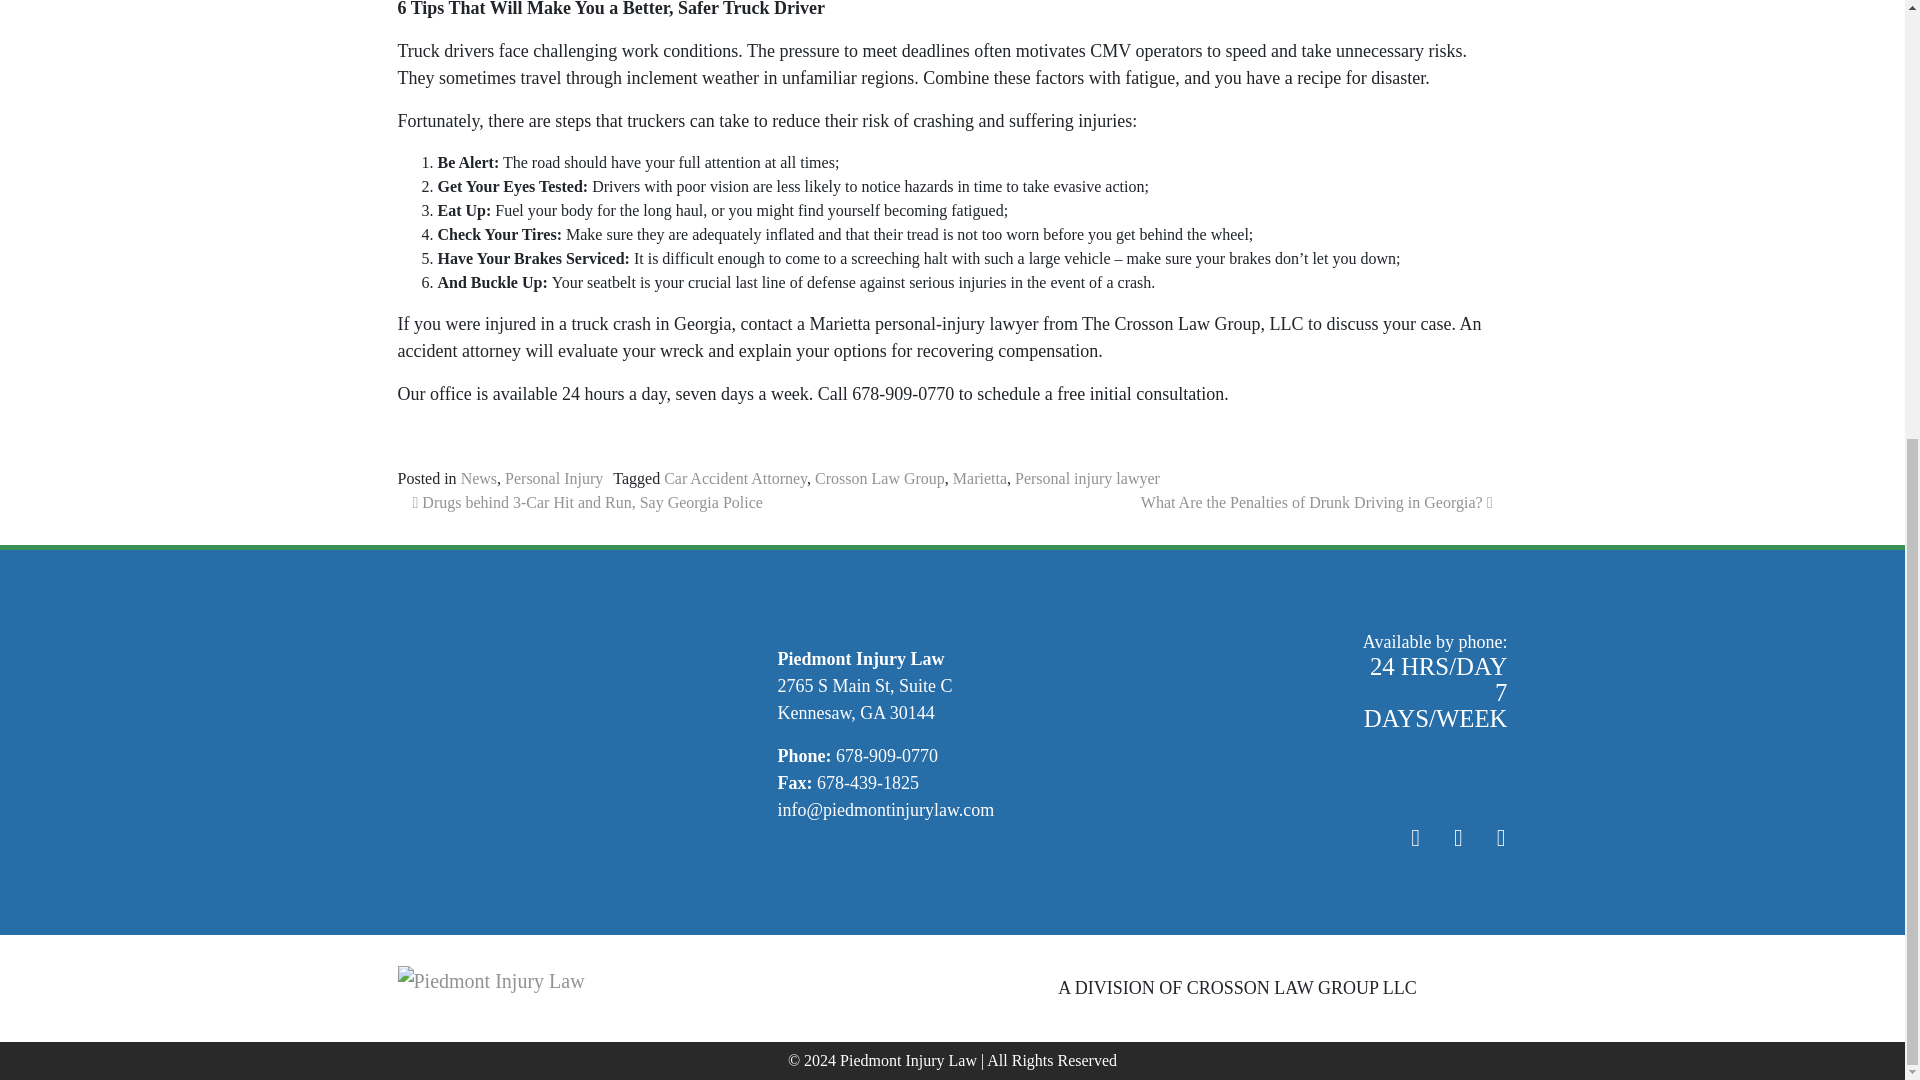 The width and height of the screenshot is (1920, 1080). I want to click on Personal Injury, so click(553, 478).